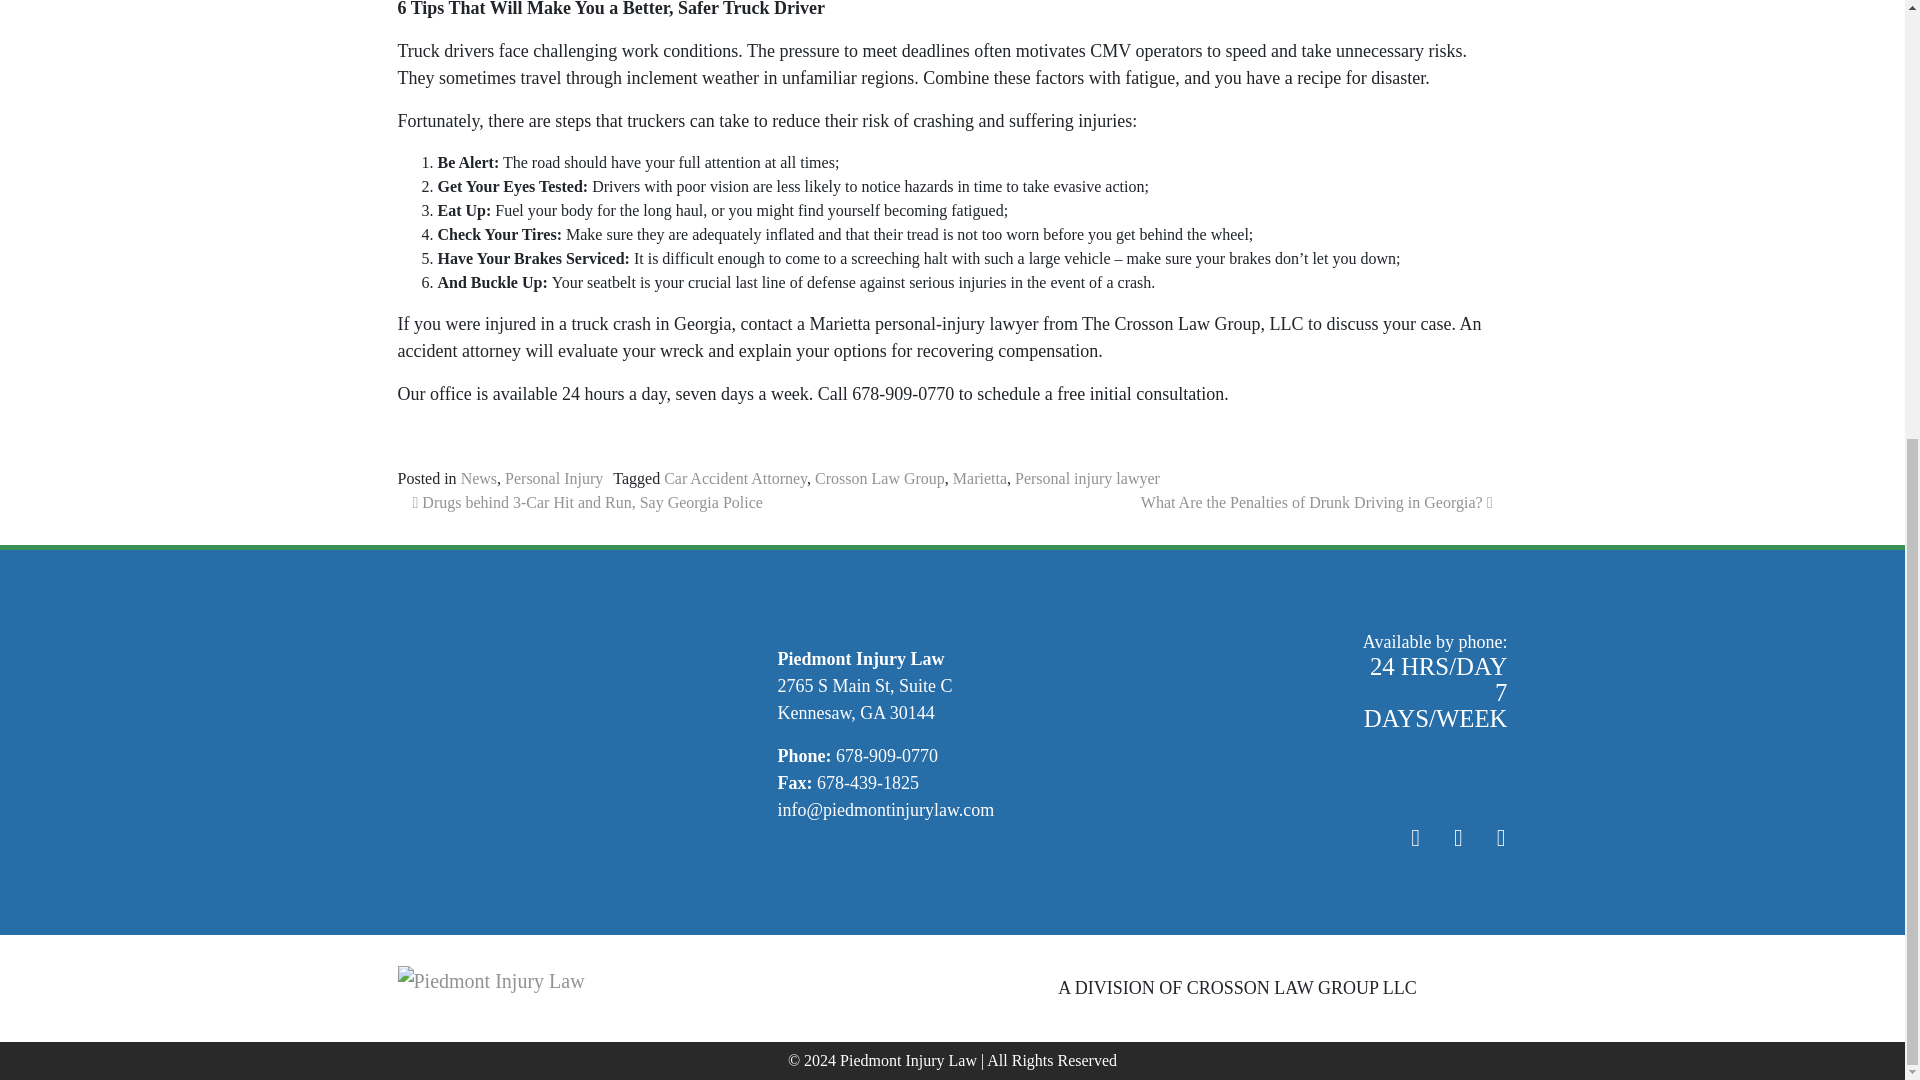 The width and height of the screenshot is (1920, 1080). I want to click on Personal Injury, so click(553, 478).